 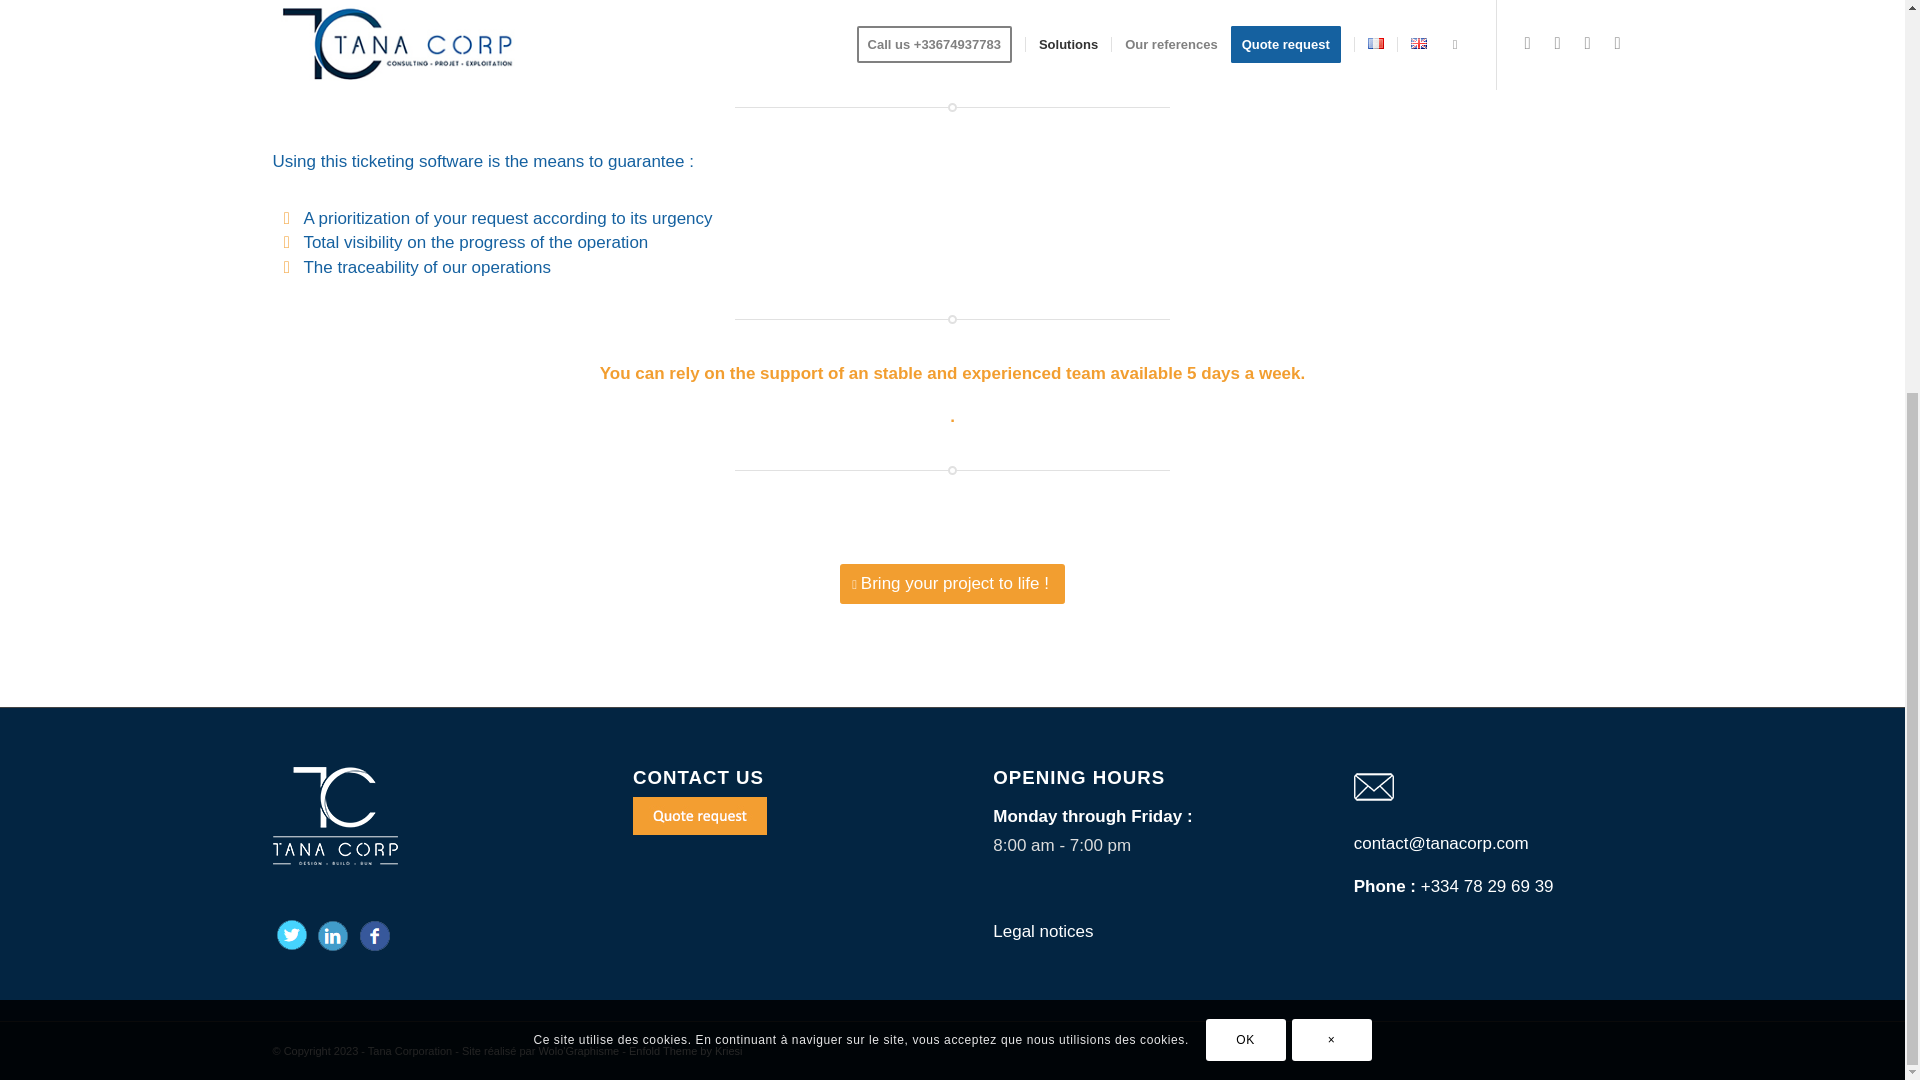 What do you see at coordinates (1246, 432) in the screenshot?
I see `OK` at bounding box center [1246, 432].